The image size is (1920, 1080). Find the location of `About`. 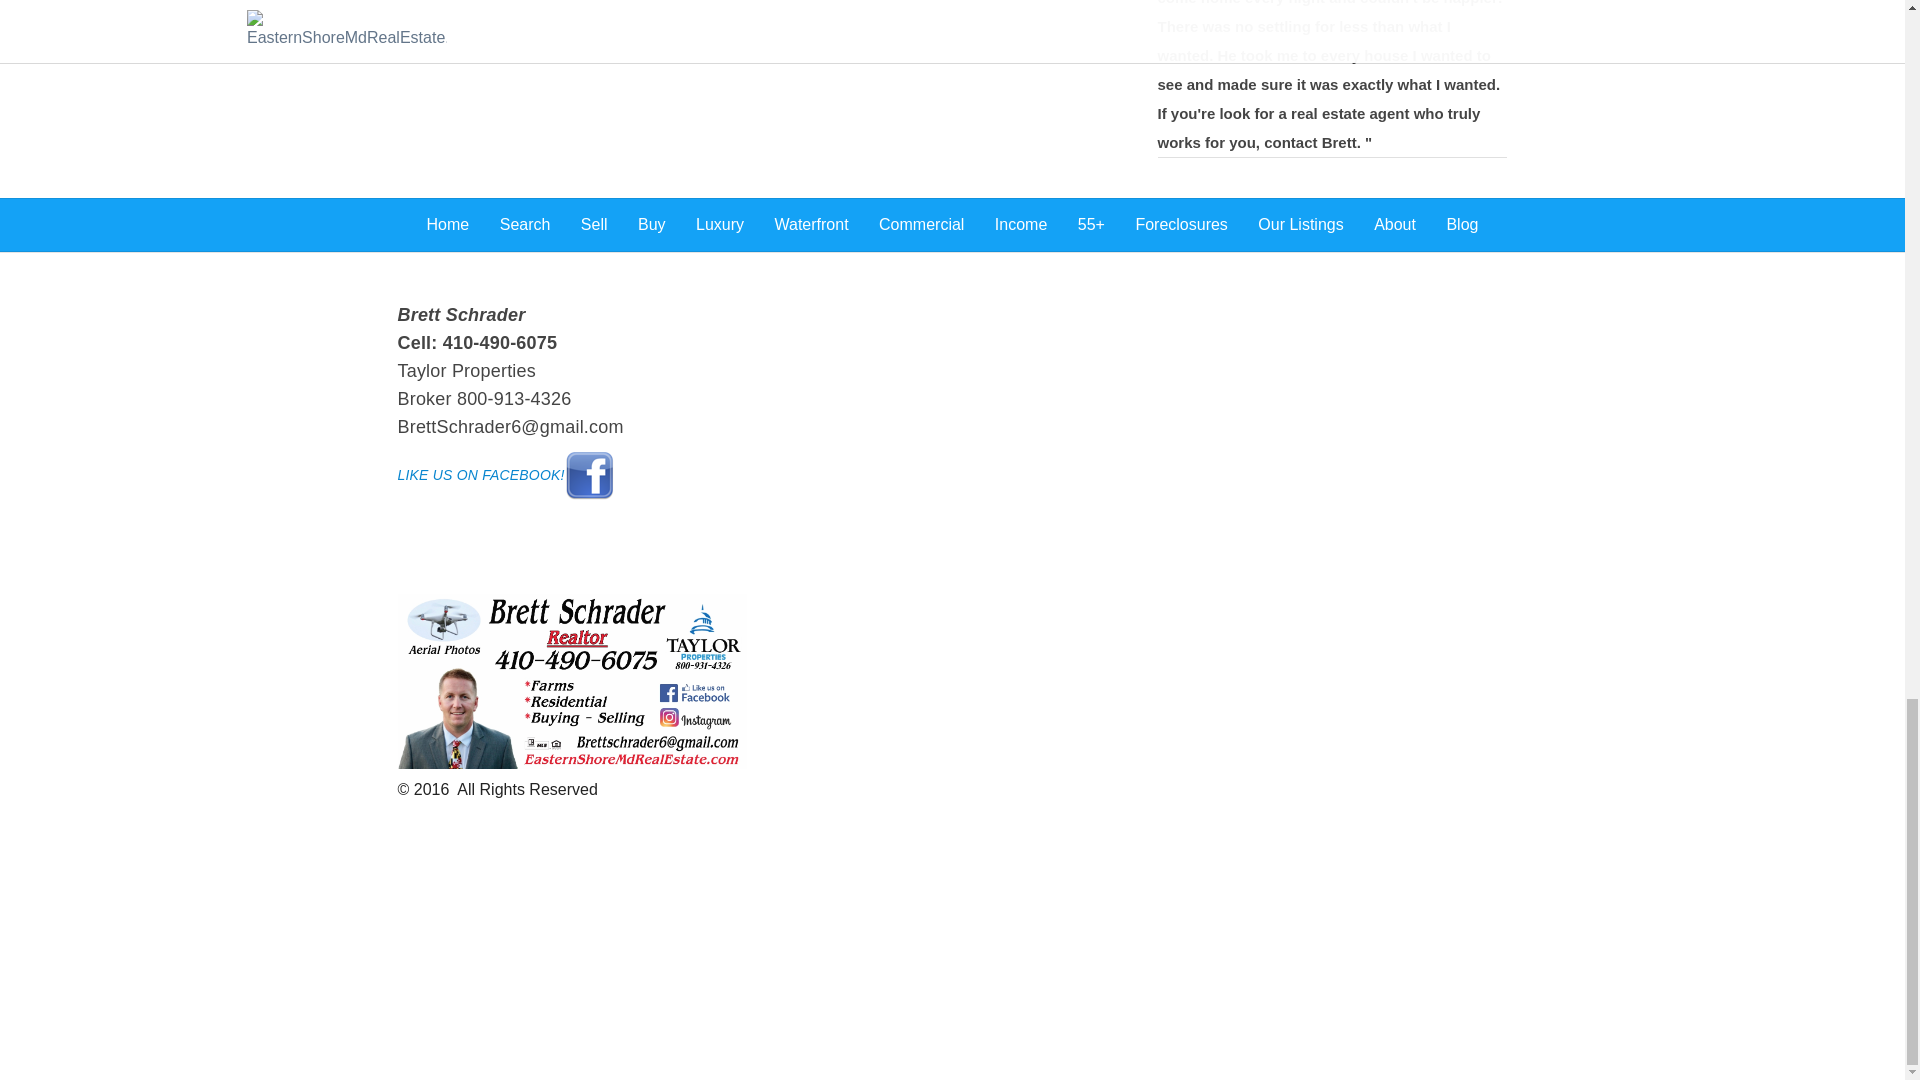

About is located at coordinates (1395, 224).